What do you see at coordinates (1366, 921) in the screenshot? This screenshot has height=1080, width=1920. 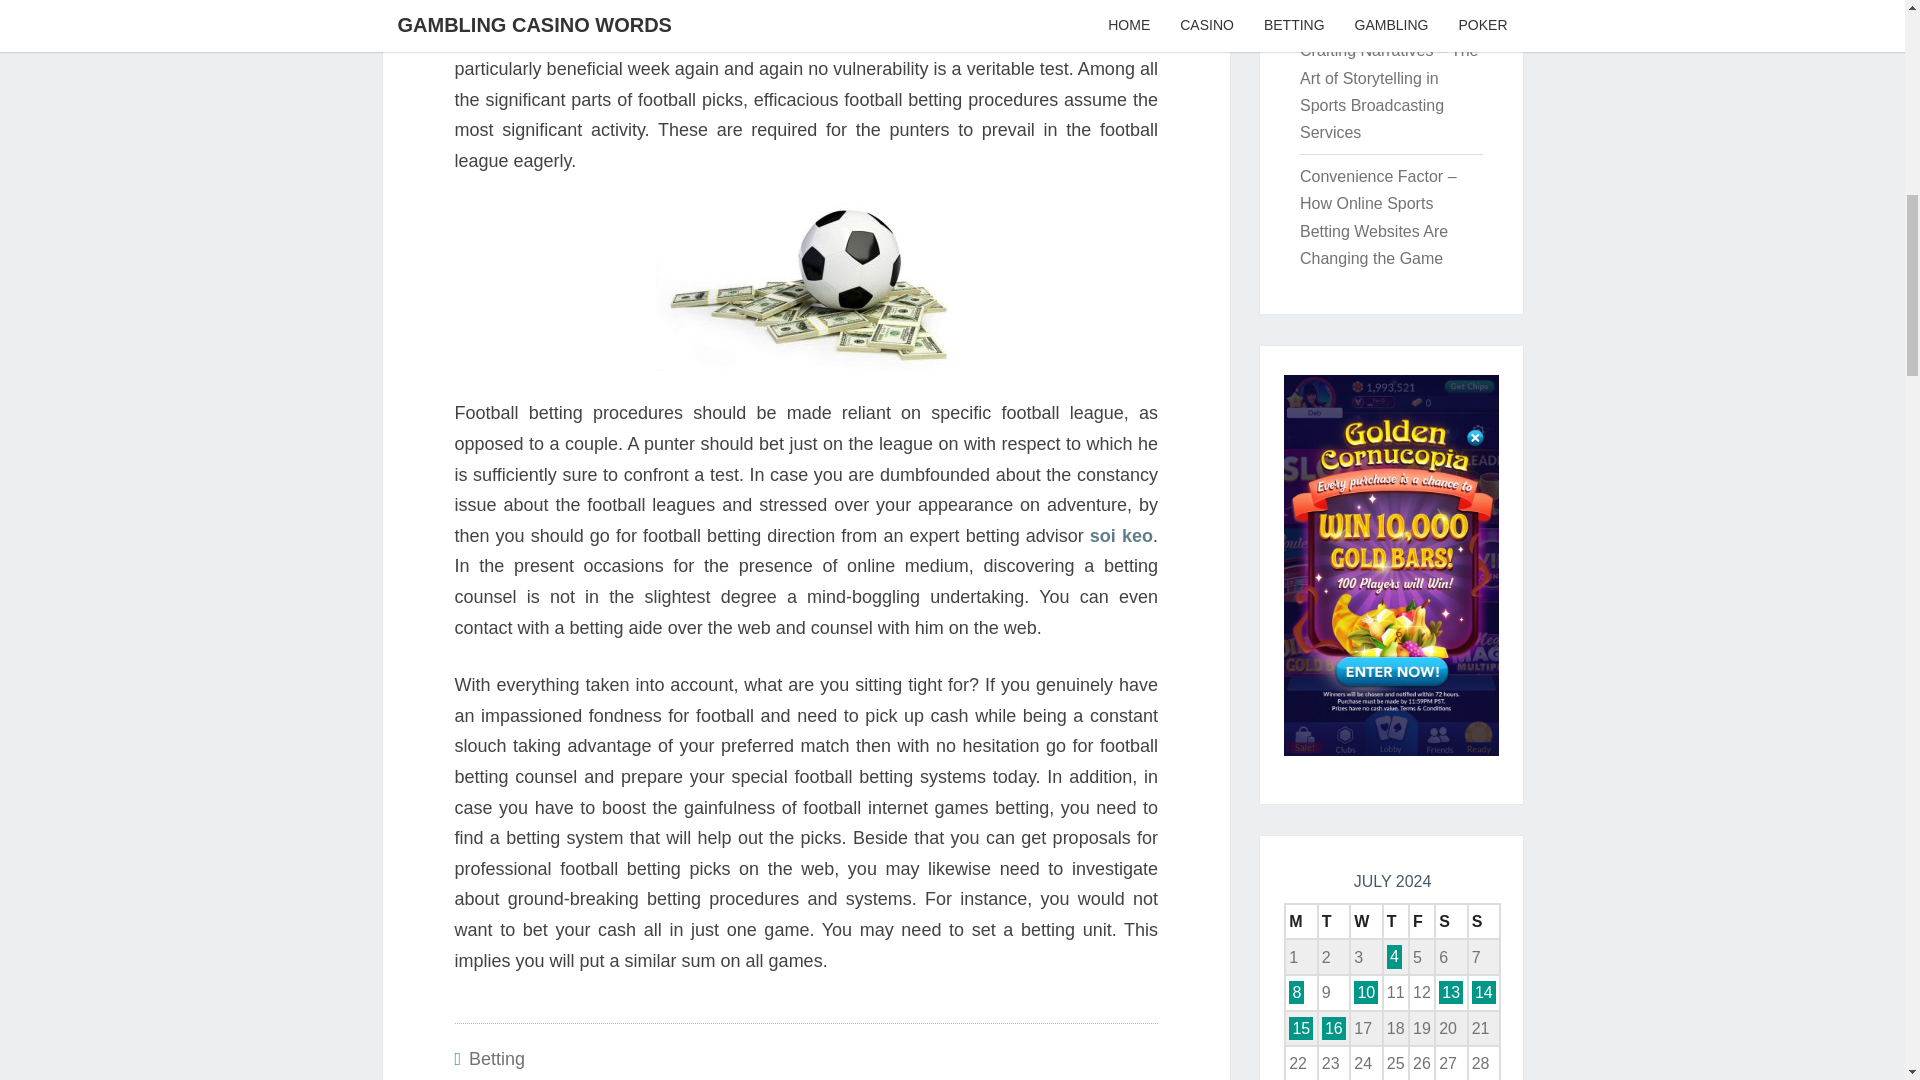 I see `Wednesday` at bounding box center [1366, 921].